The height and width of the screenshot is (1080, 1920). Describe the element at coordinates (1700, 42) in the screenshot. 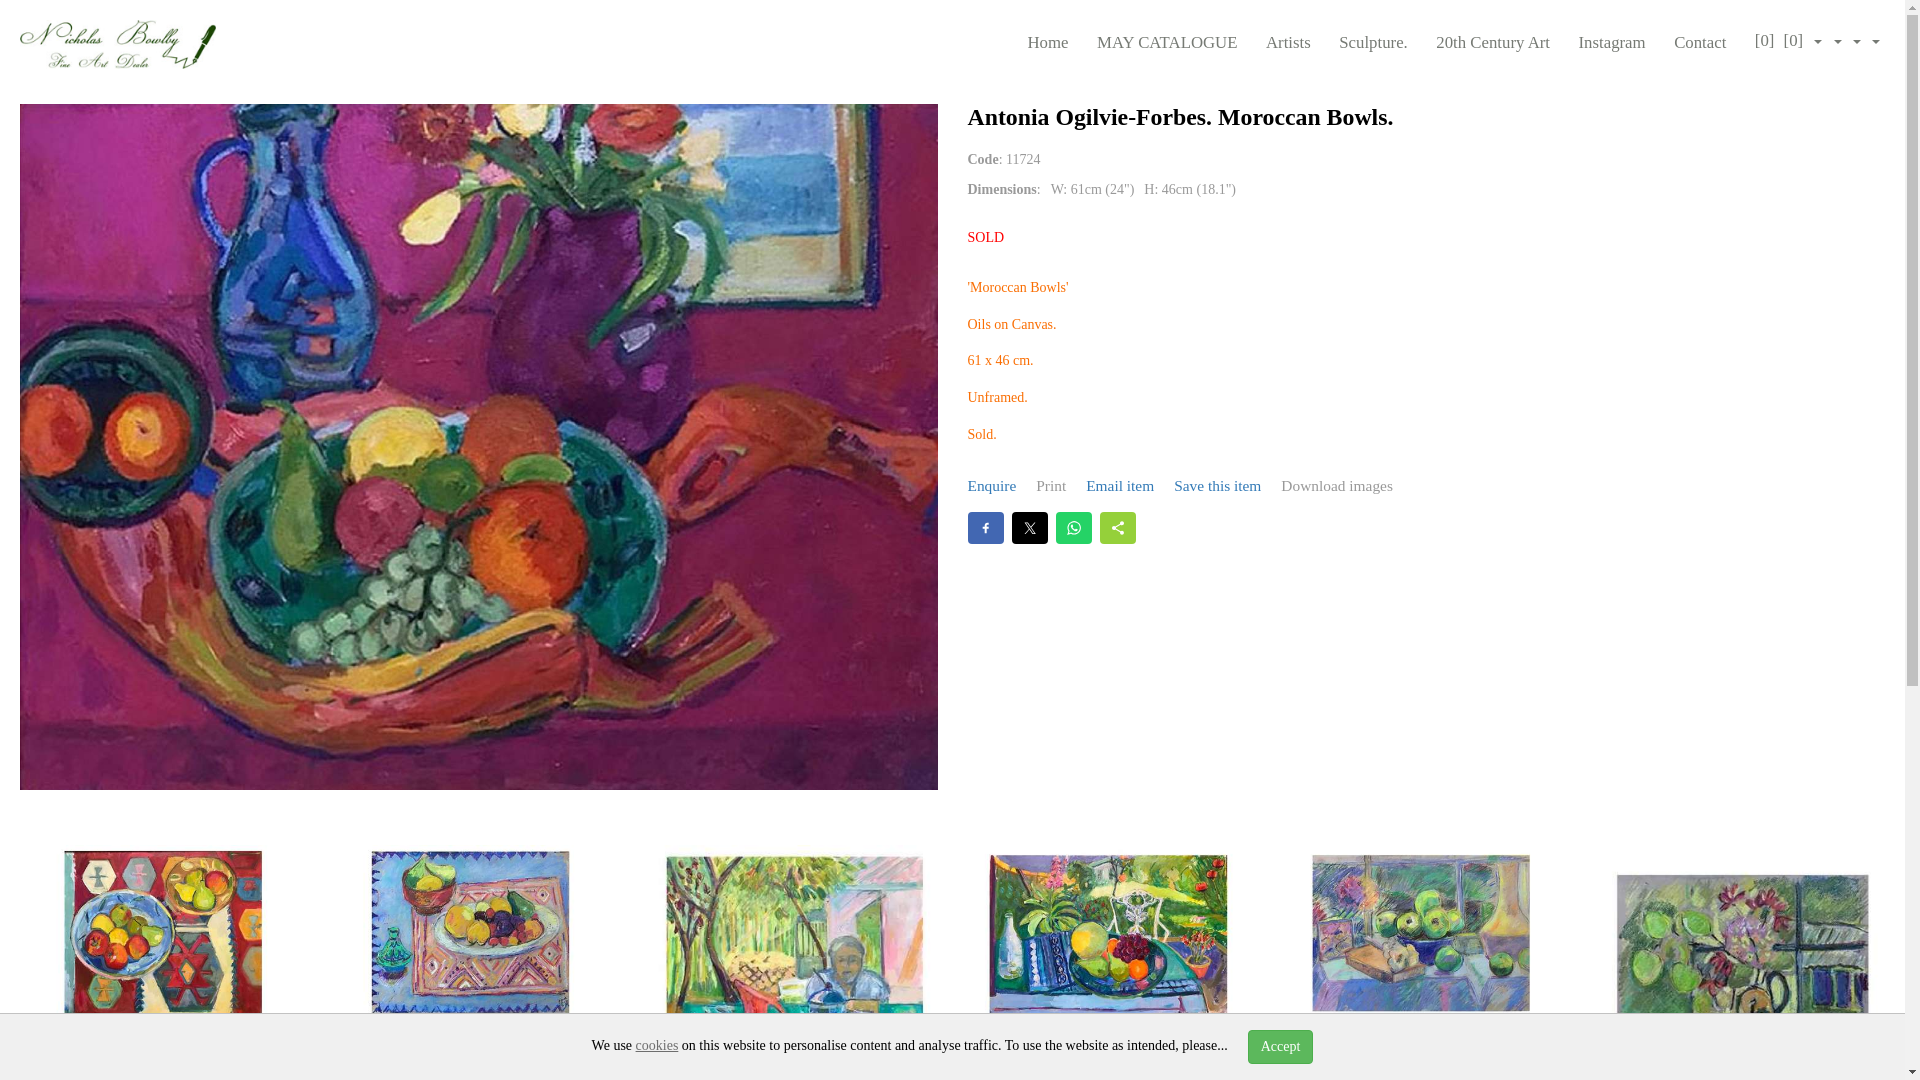

I see `Contact` at that location.